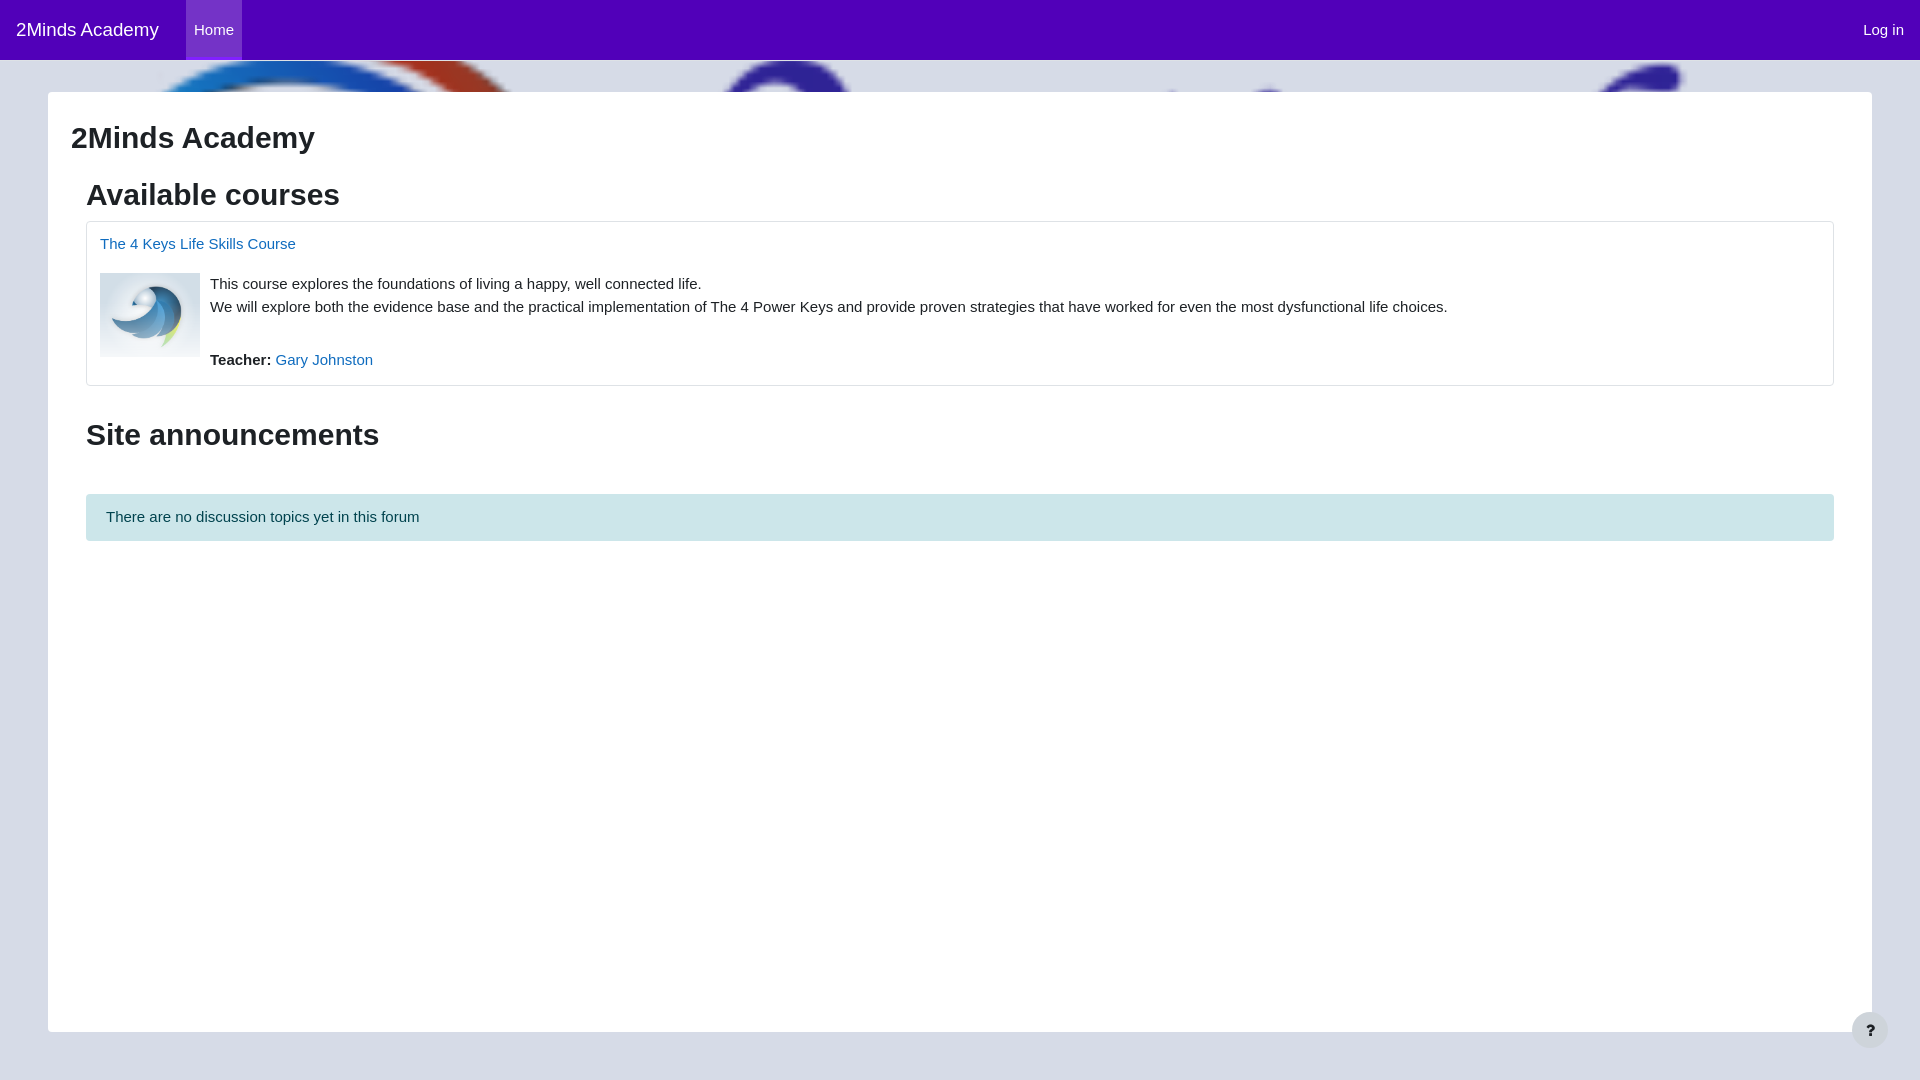 Image resolution: width=1920 pixels, height=1080 pixels. I want to click on The 4 Keys Life Skills Course, so click(198, 244).